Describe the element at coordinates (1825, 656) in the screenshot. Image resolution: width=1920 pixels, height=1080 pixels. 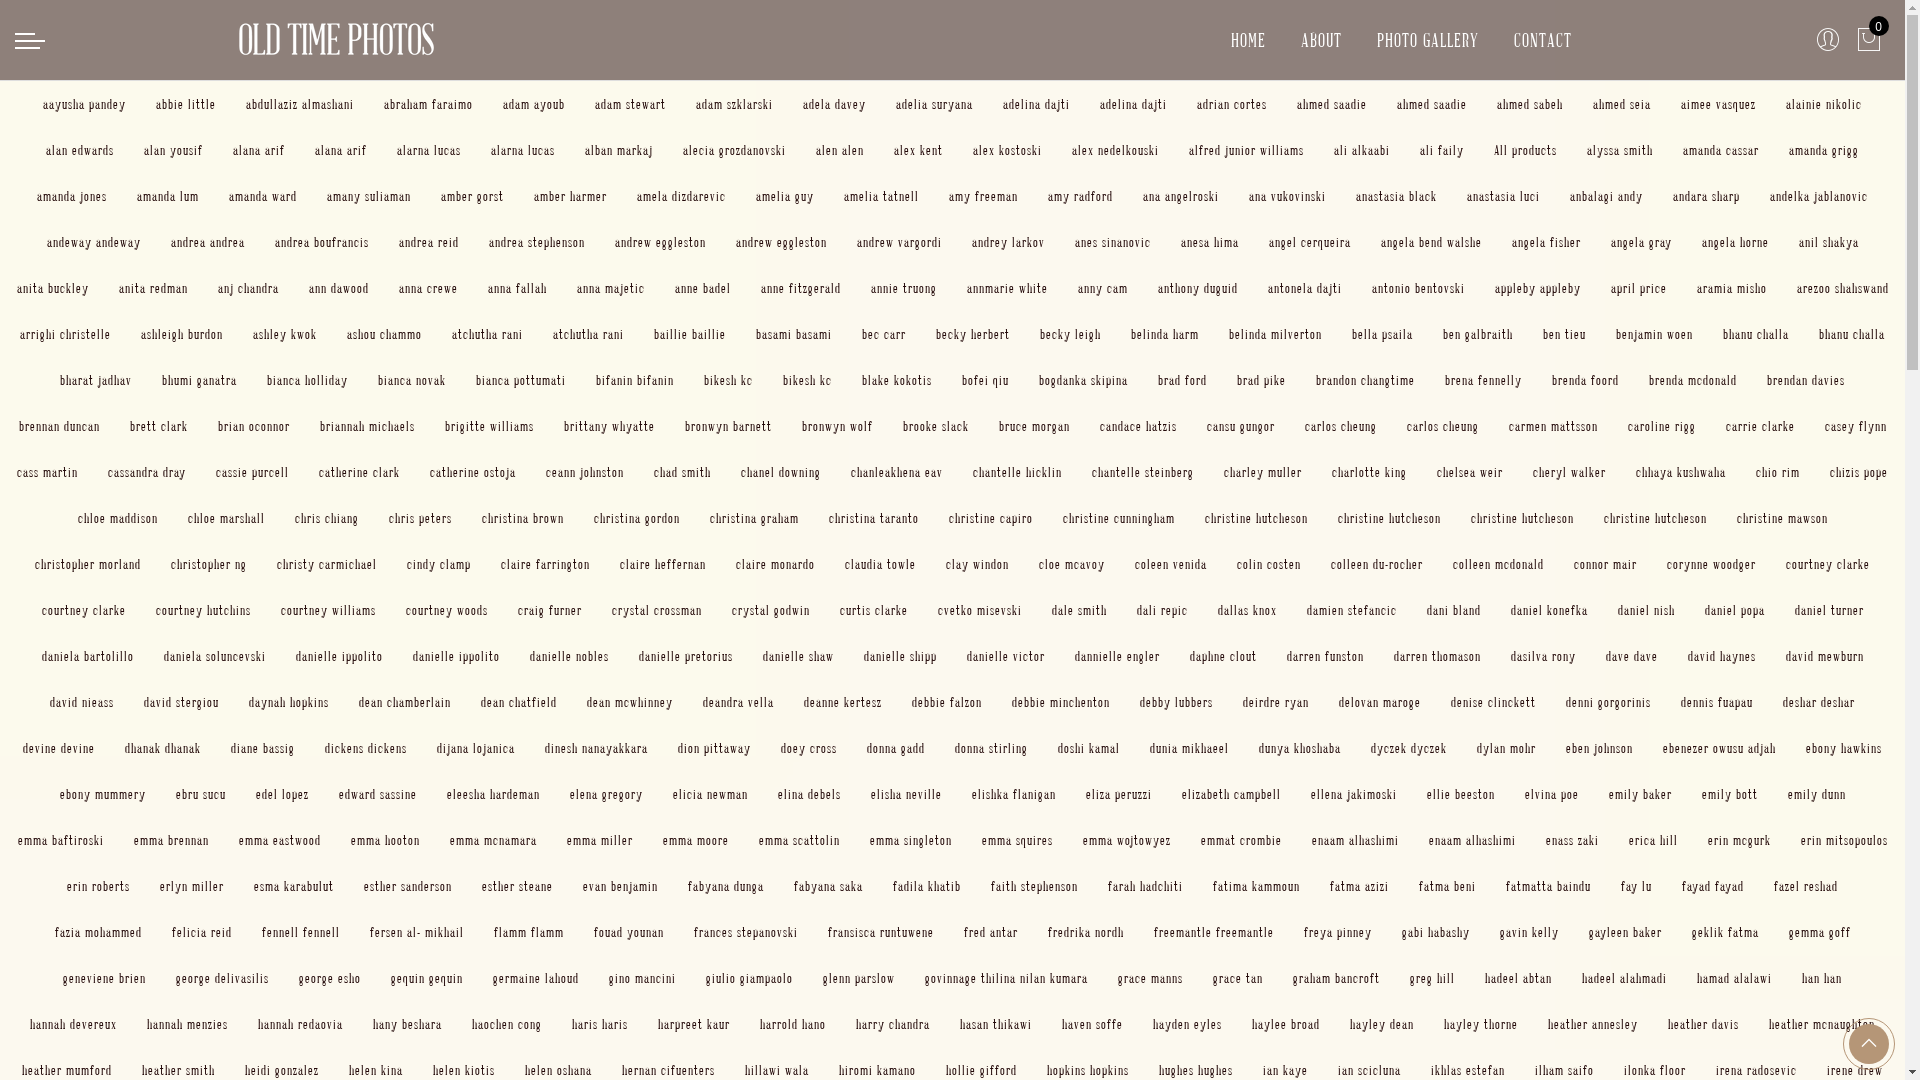
I see `david mewburn` at that location.